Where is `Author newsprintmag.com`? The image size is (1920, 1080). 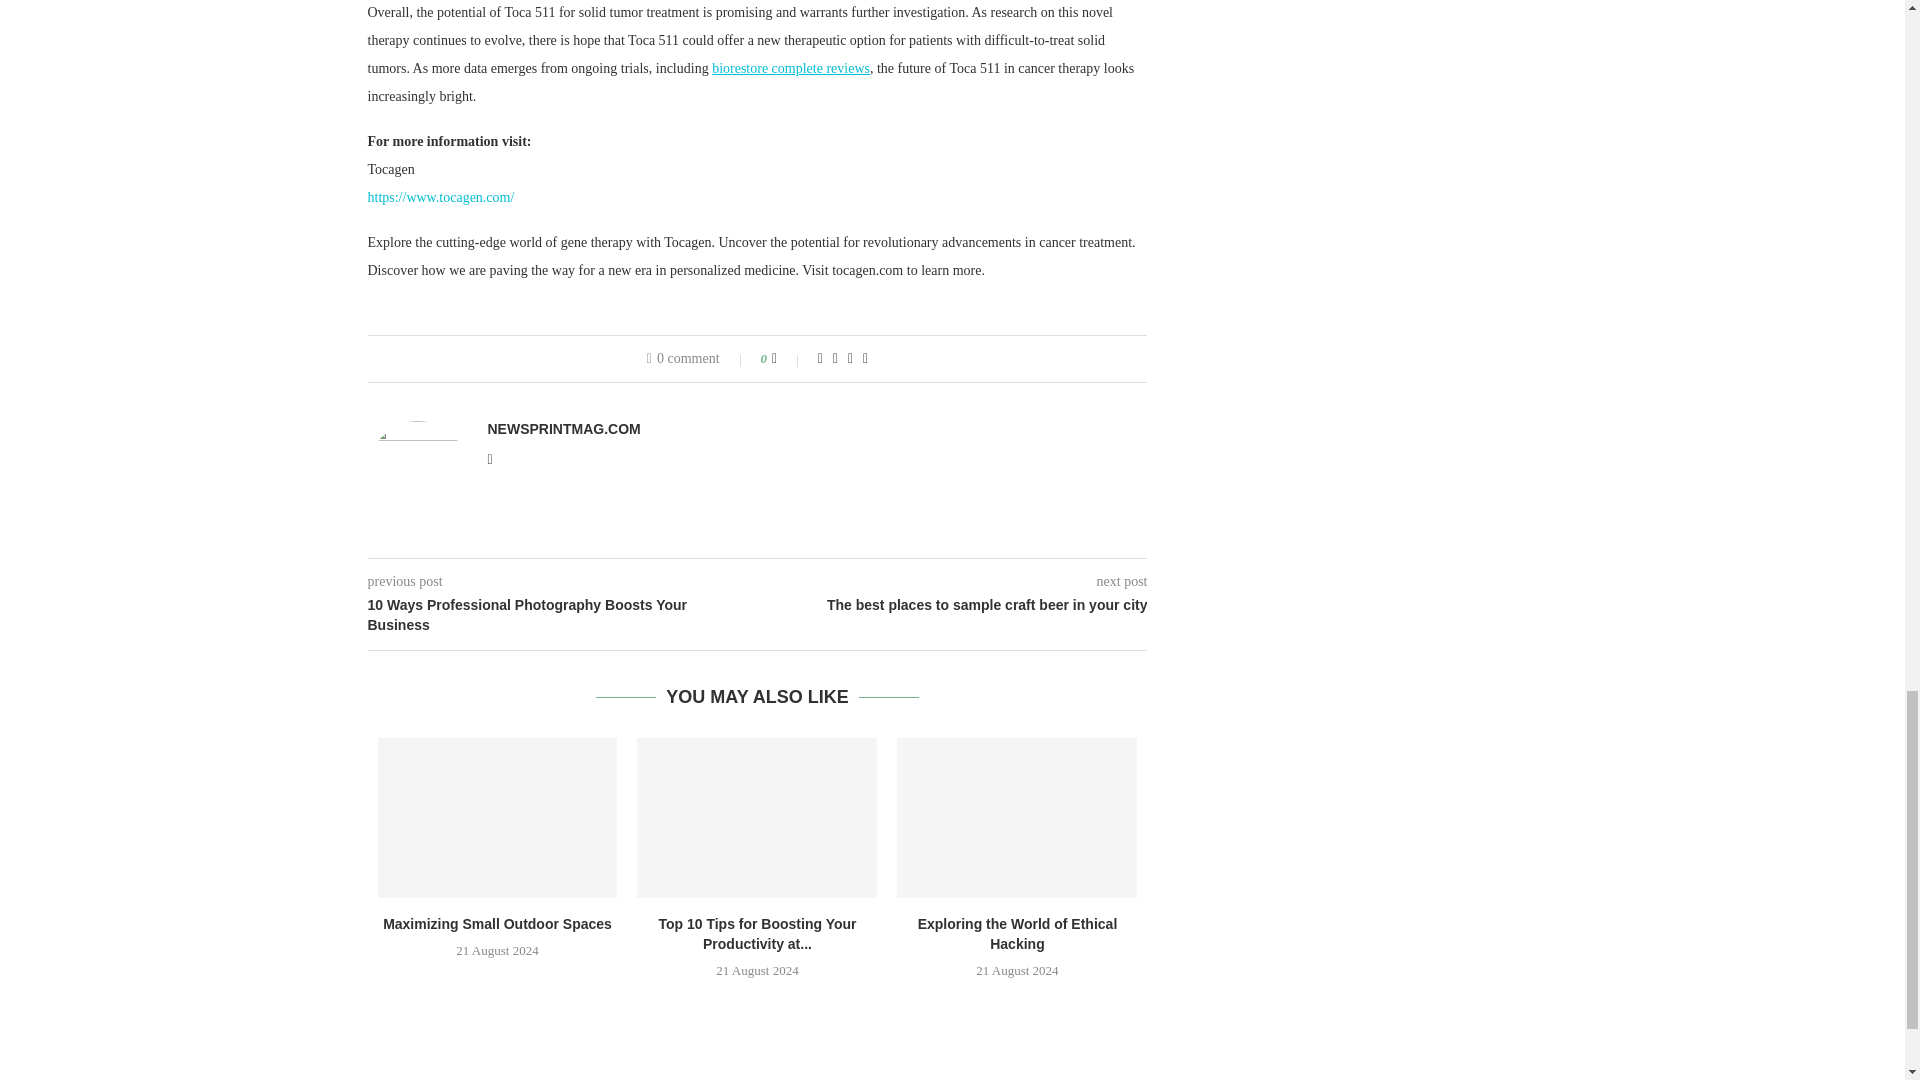
Author newsprintmag.com is located at coordinates (564, 429).